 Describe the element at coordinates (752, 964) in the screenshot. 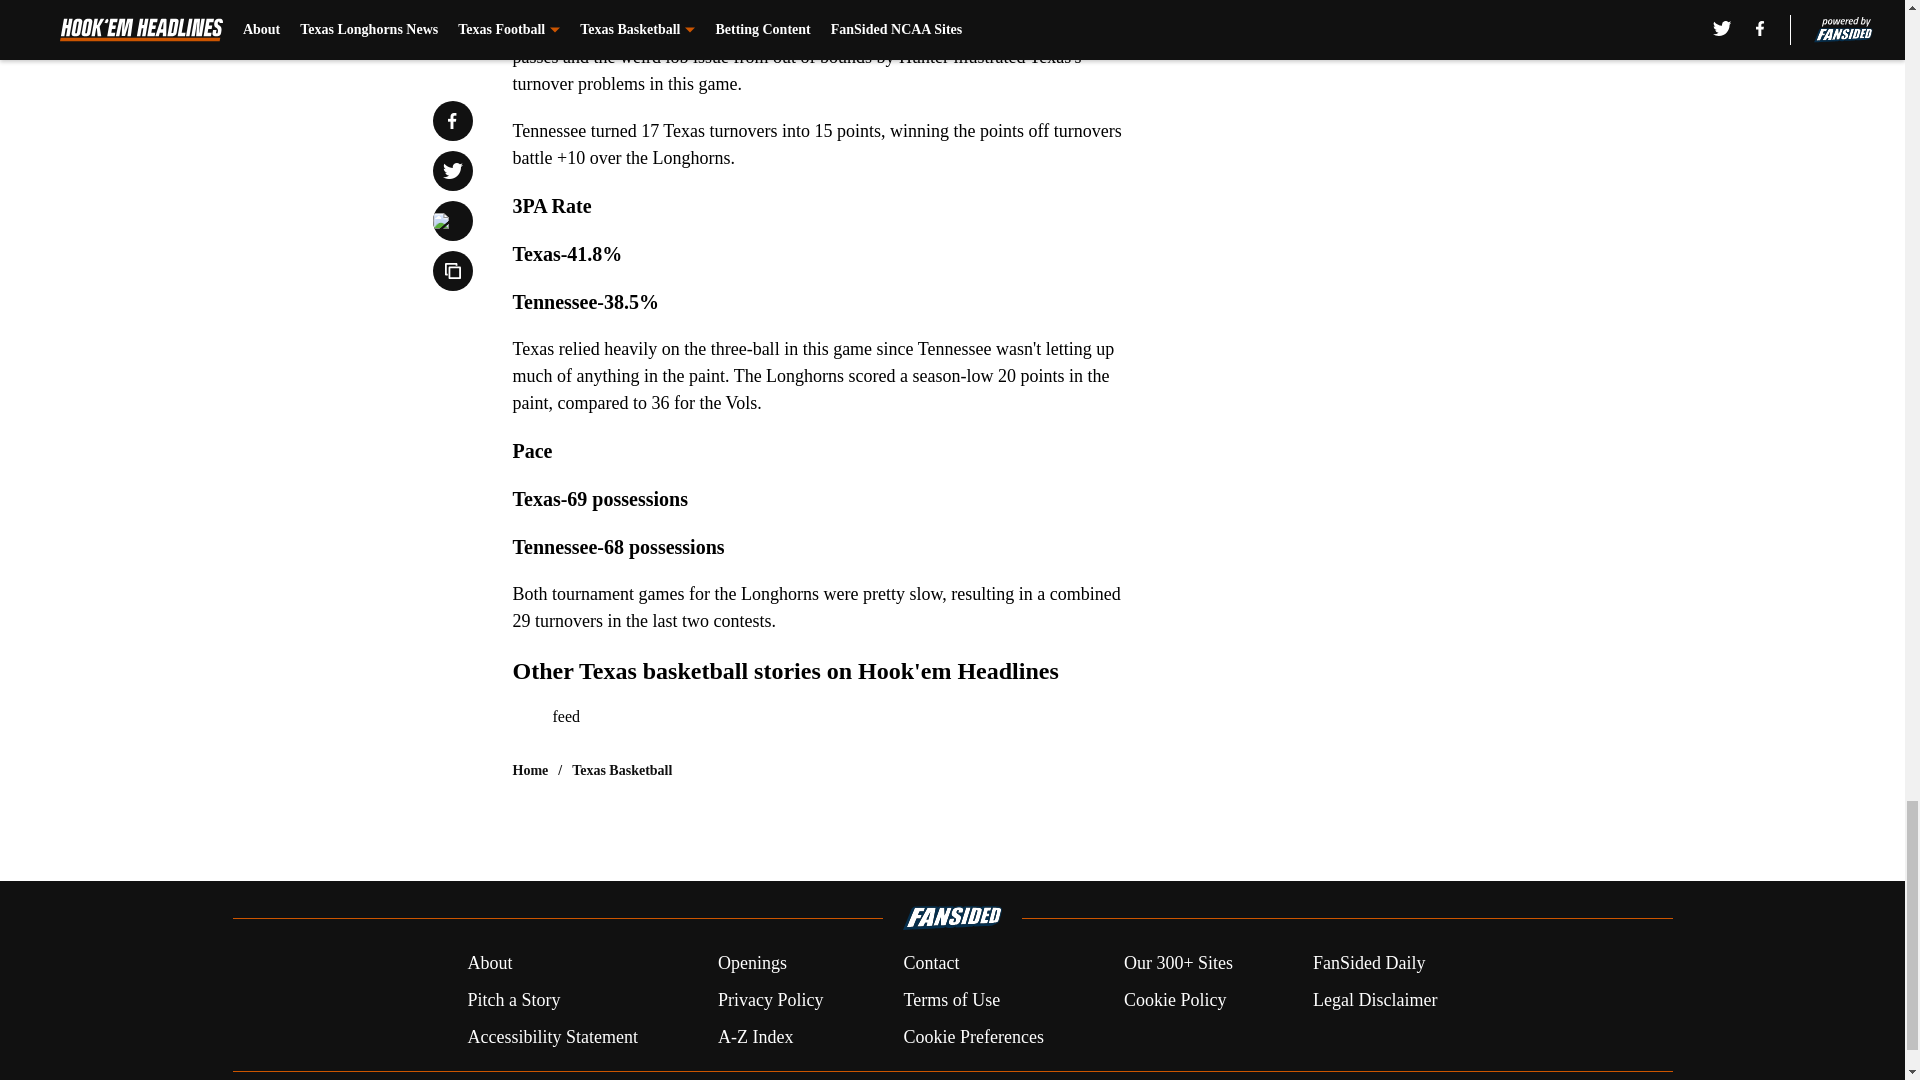

I see `Openings` at that location.